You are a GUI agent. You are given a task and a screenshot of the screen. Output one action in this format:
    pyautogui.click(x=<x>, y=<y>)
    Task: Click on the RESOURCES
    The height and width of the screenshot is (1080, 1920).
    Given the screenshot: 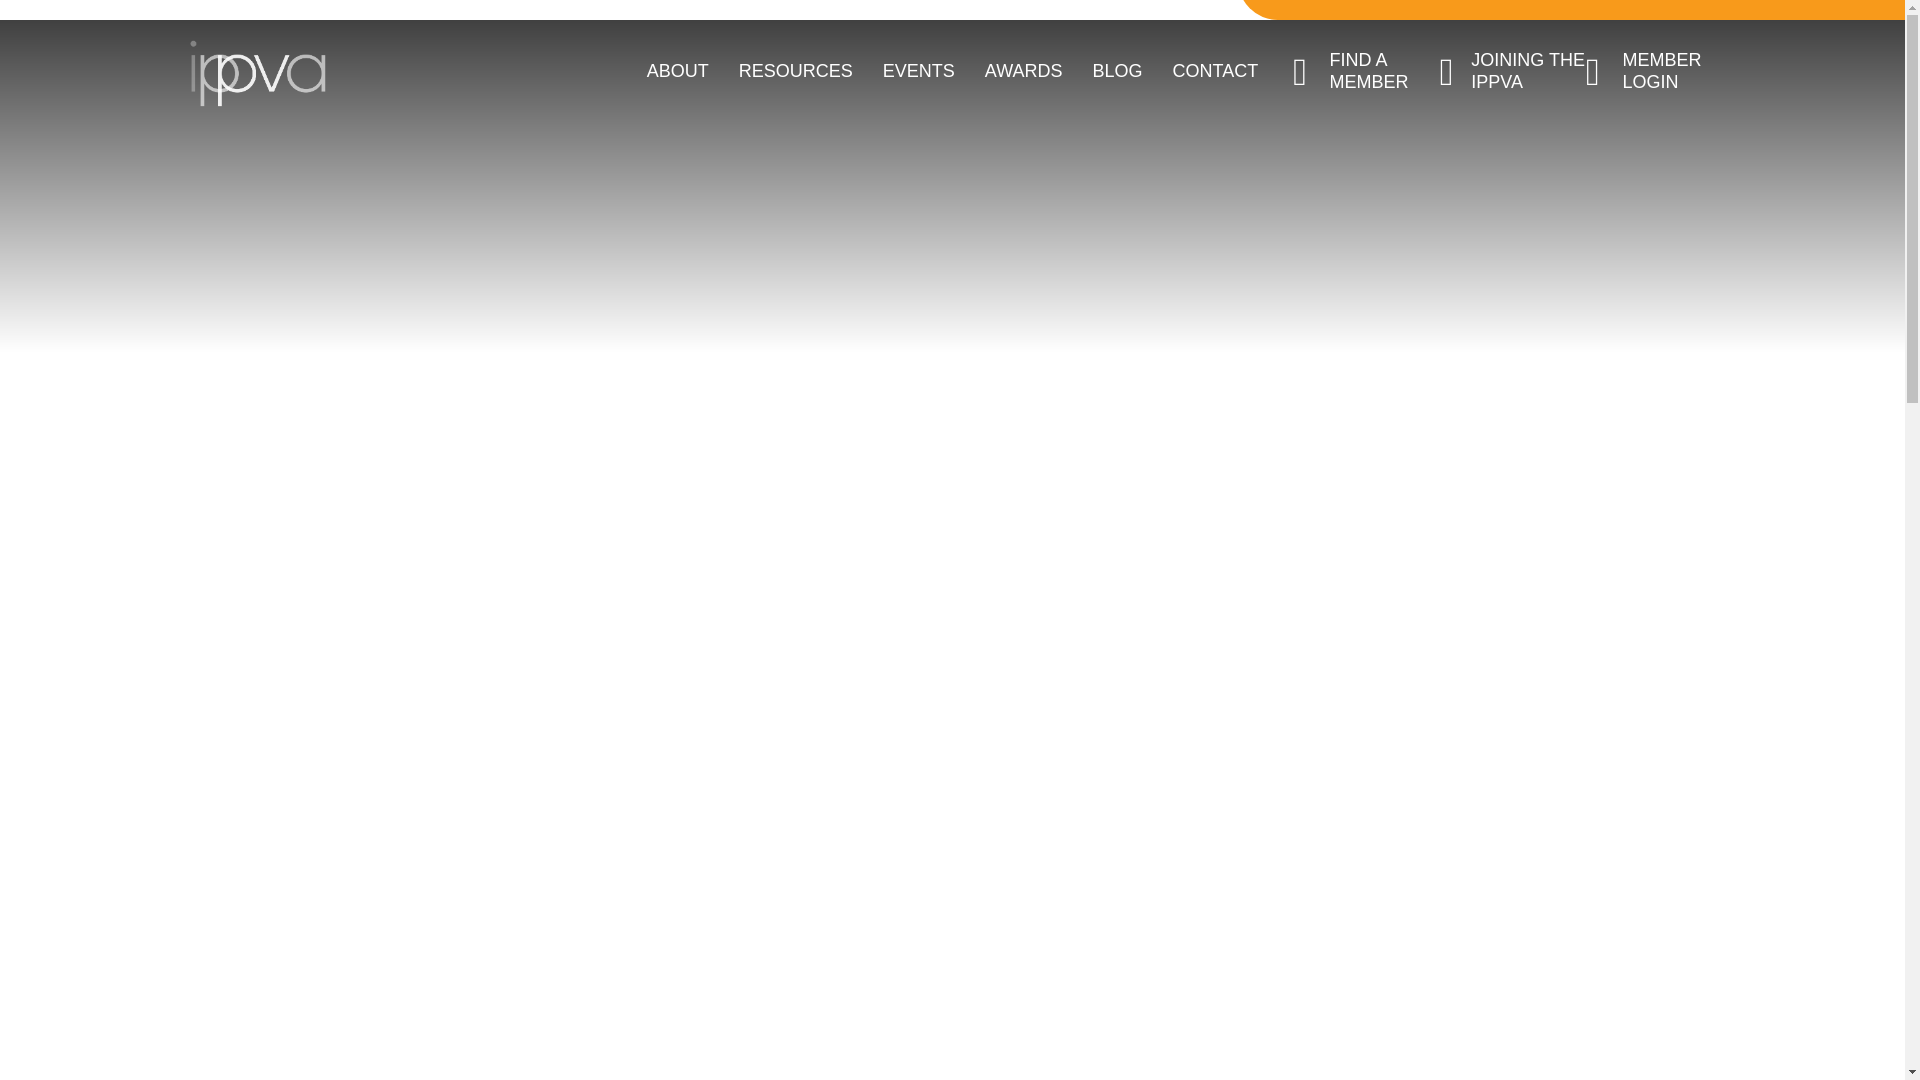 What is the action you would take?
    pyautogui.click(x=796, y=72)
    